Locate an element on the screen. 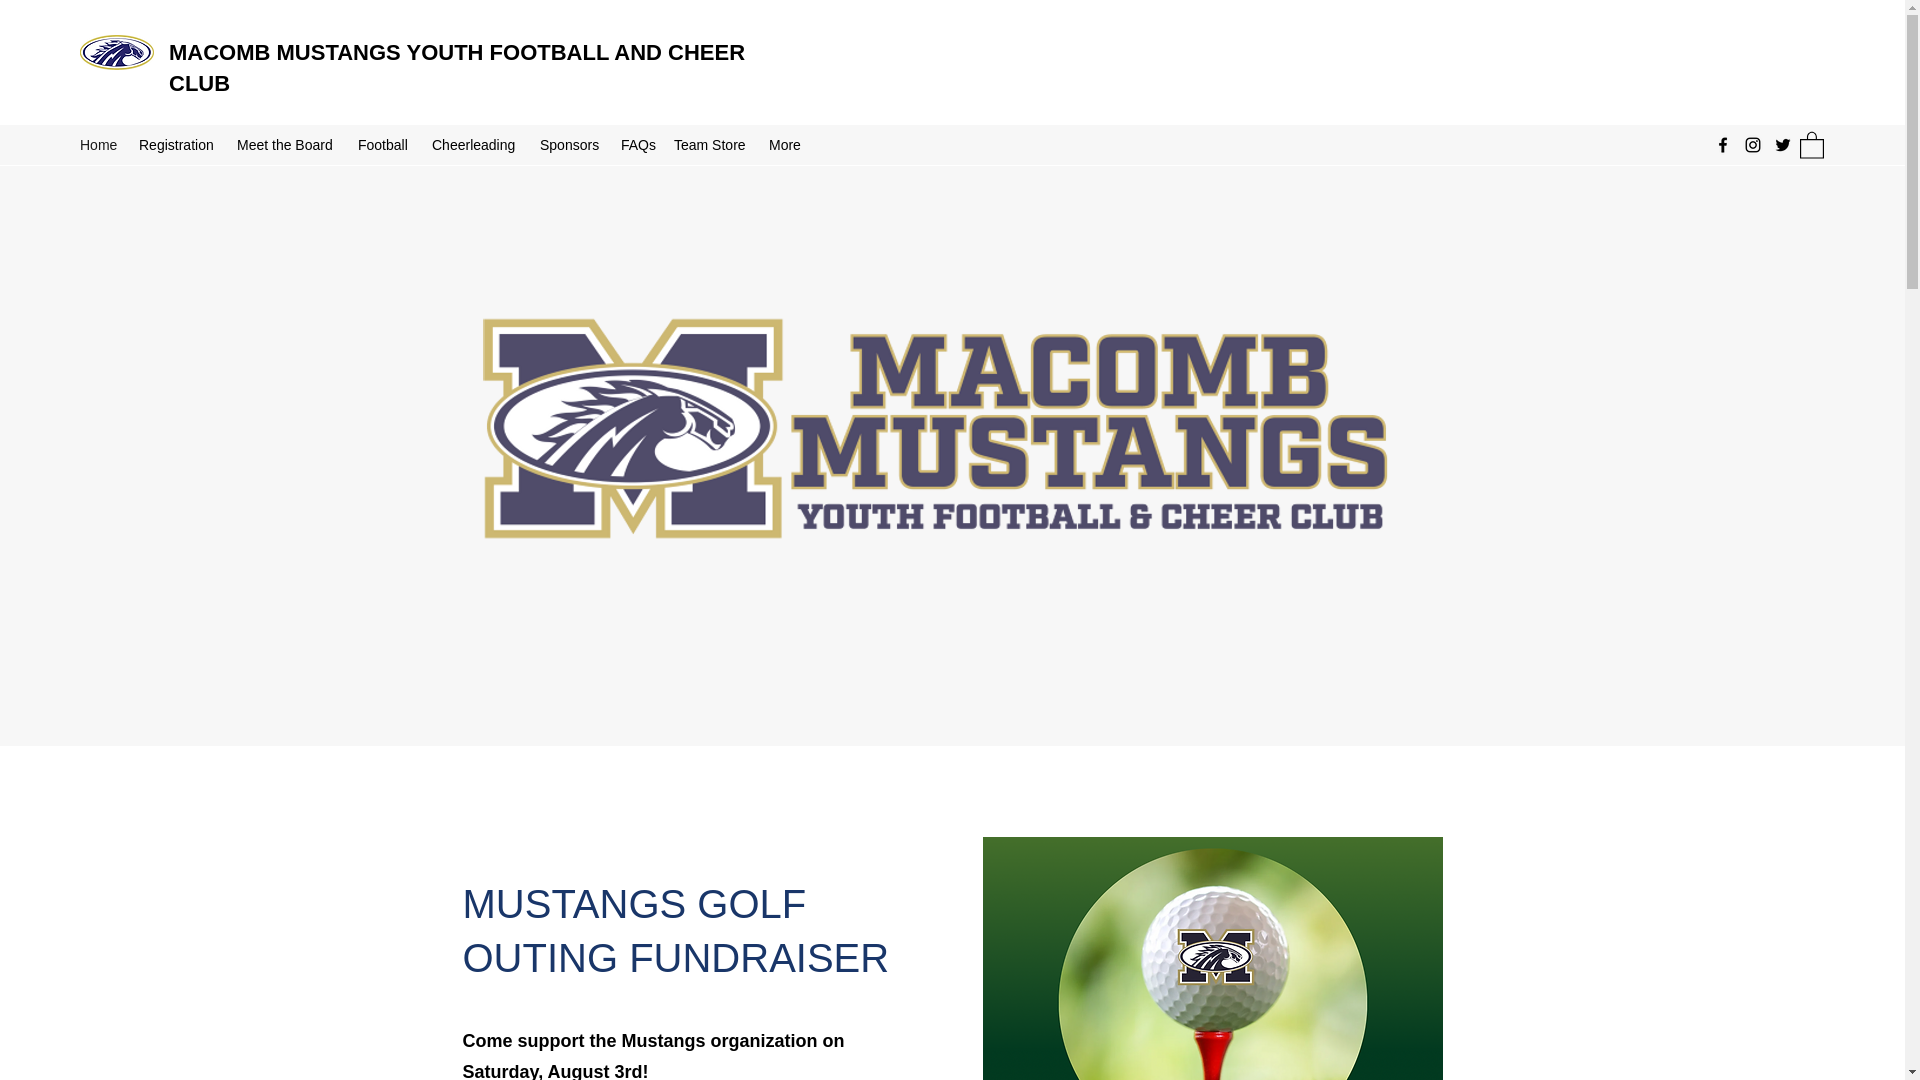 This screenshot has width=1920, height=1080. Sponsors is located at coordinates (570, 144).